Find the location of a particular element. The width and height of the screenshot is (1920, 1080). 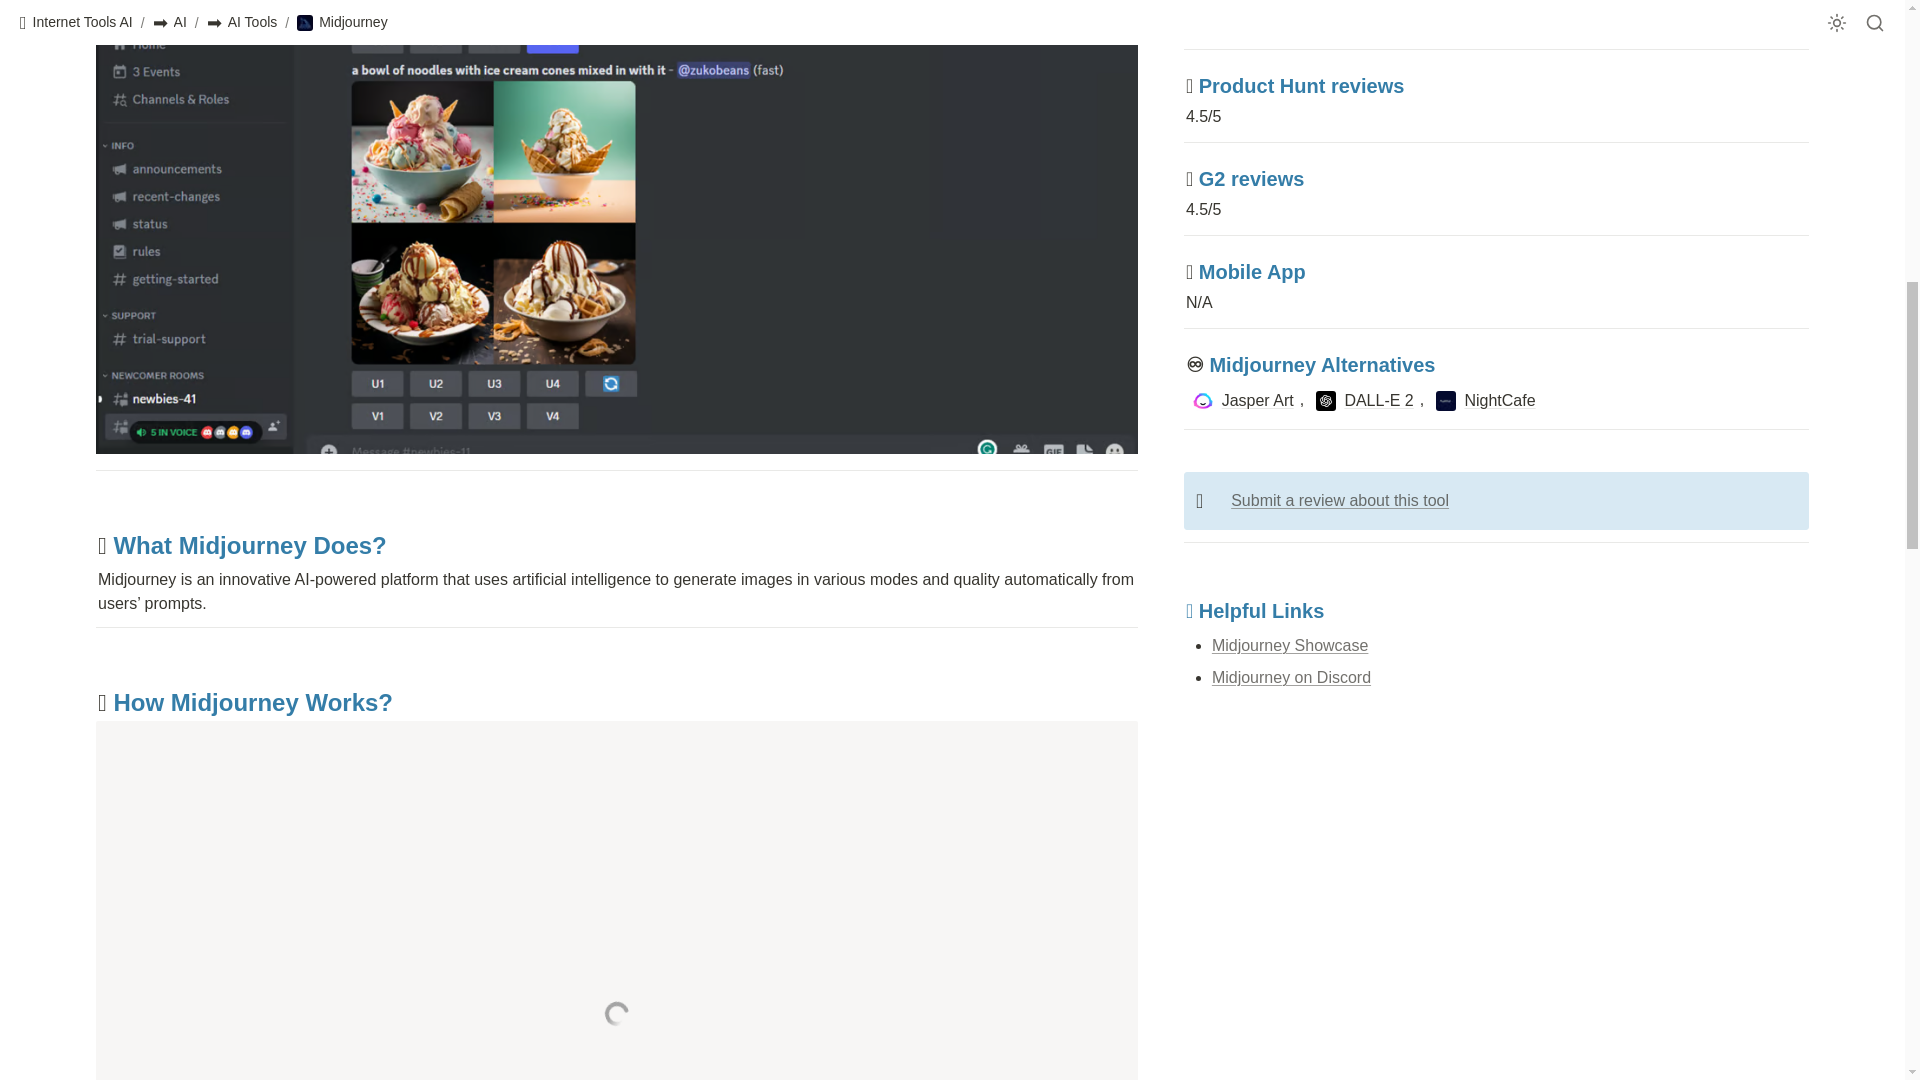

Submit a review about this tool is located at coordinates (1340, 500).